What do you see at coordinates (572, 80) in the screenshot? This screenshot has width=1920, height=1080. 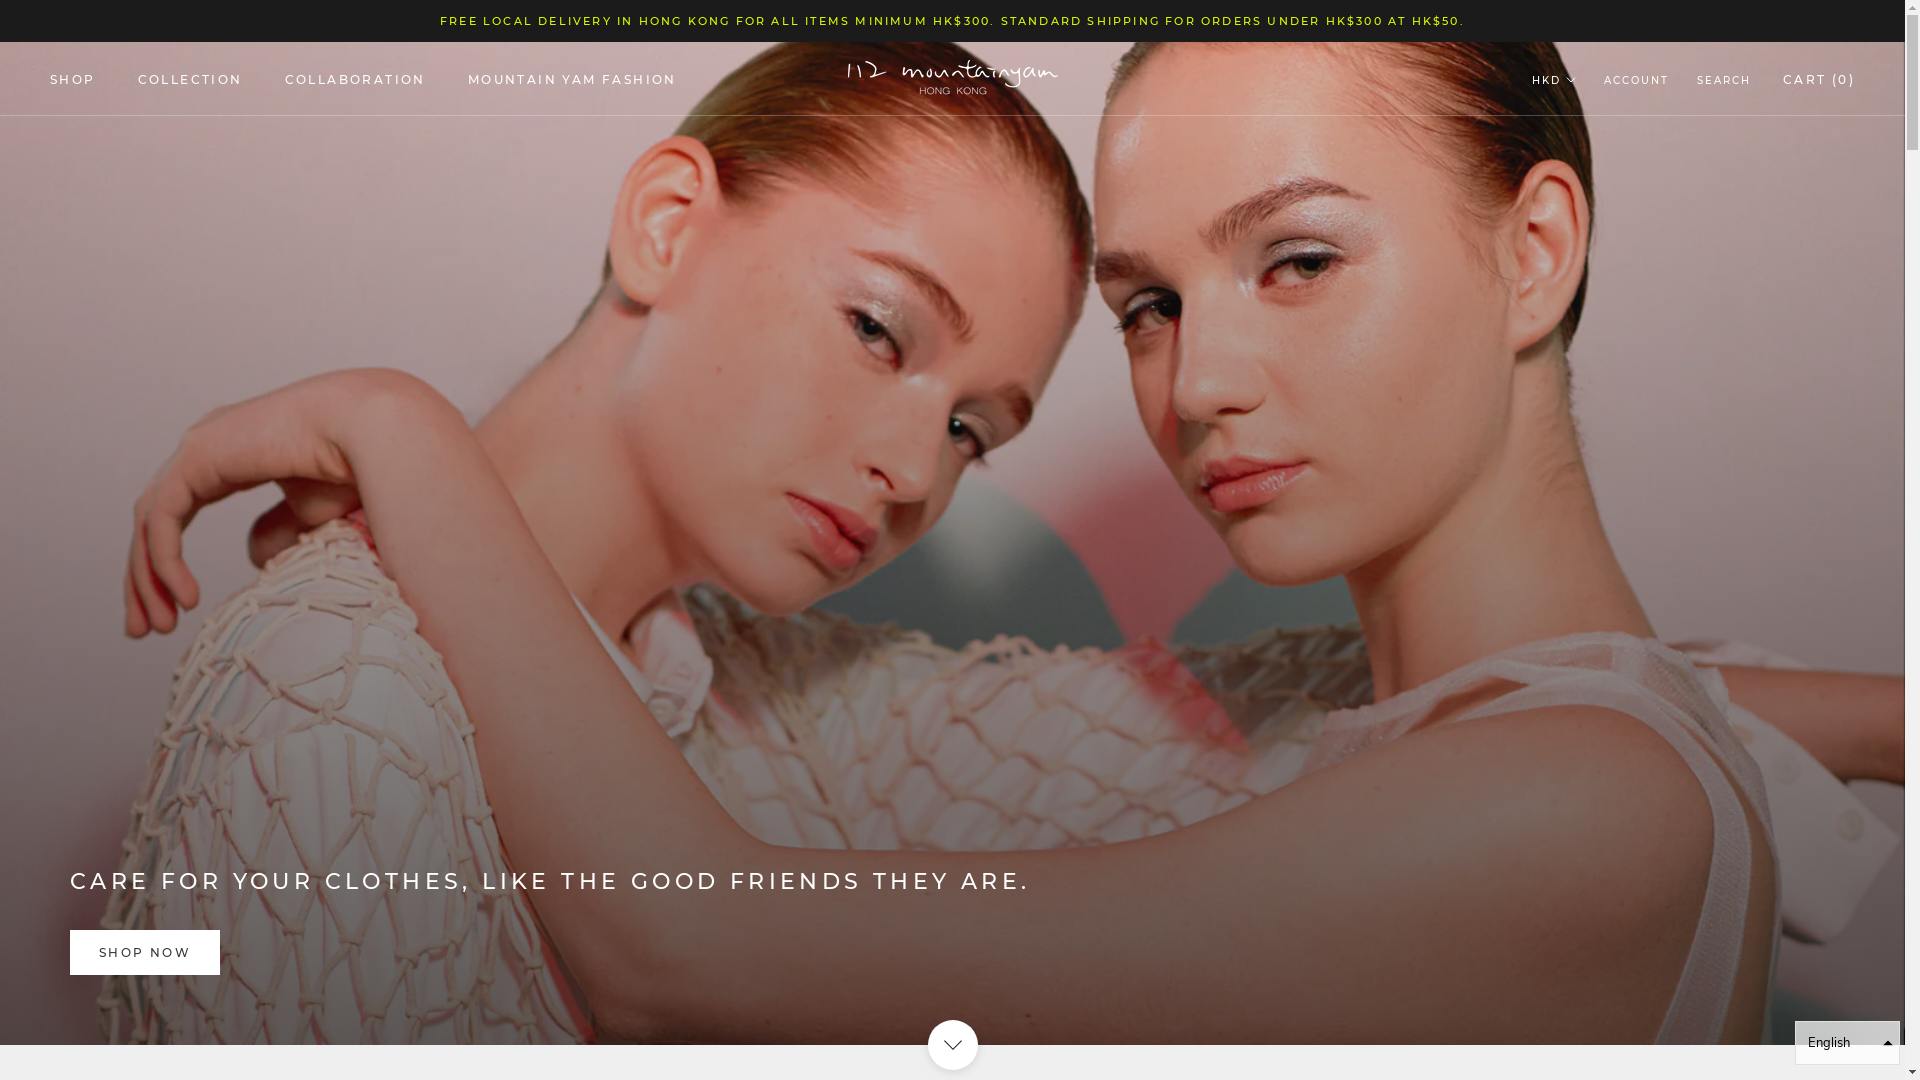 I see `MOUNTAIN YAM FASHION` at bounding box center [572, 80].